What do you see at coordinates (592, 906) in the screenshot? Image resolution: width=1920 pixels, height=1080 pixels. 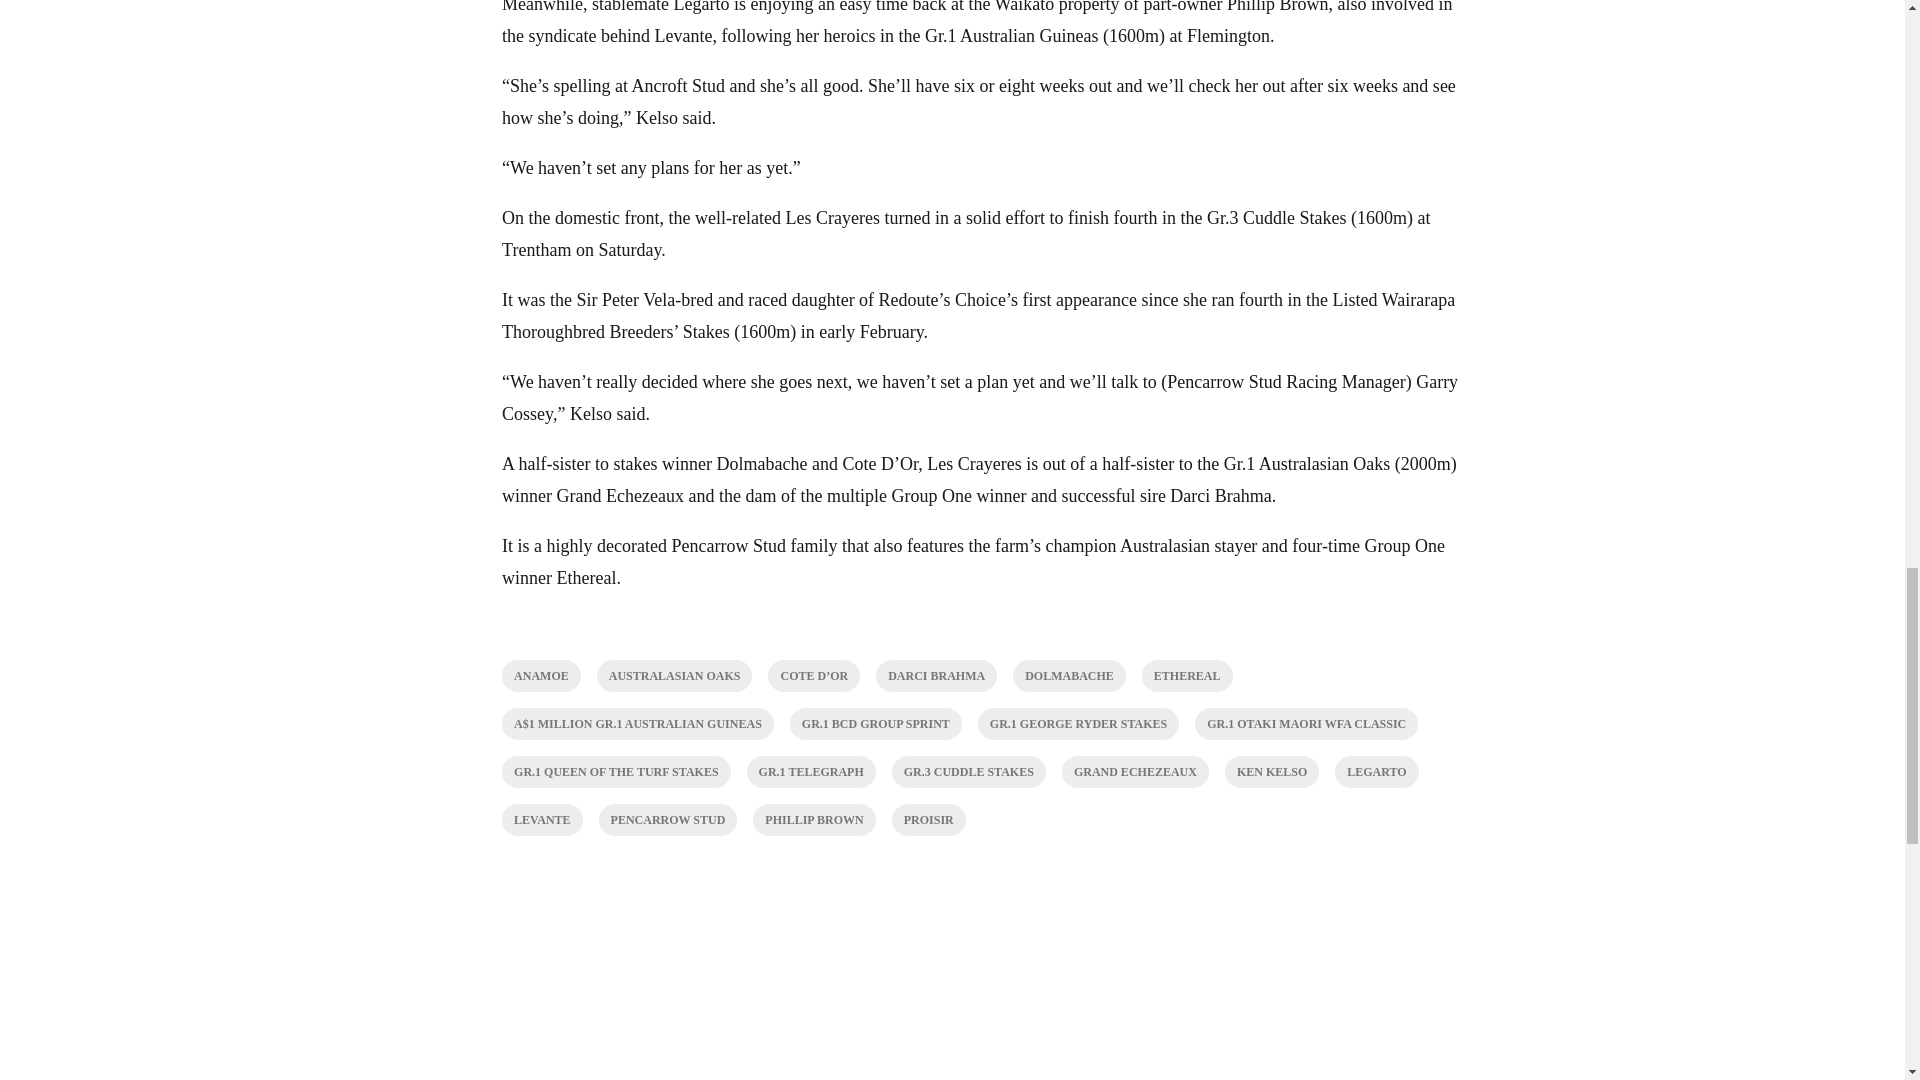 I see `LinkedIn Link to share article on Twitter` at bounding box center [592, 906].